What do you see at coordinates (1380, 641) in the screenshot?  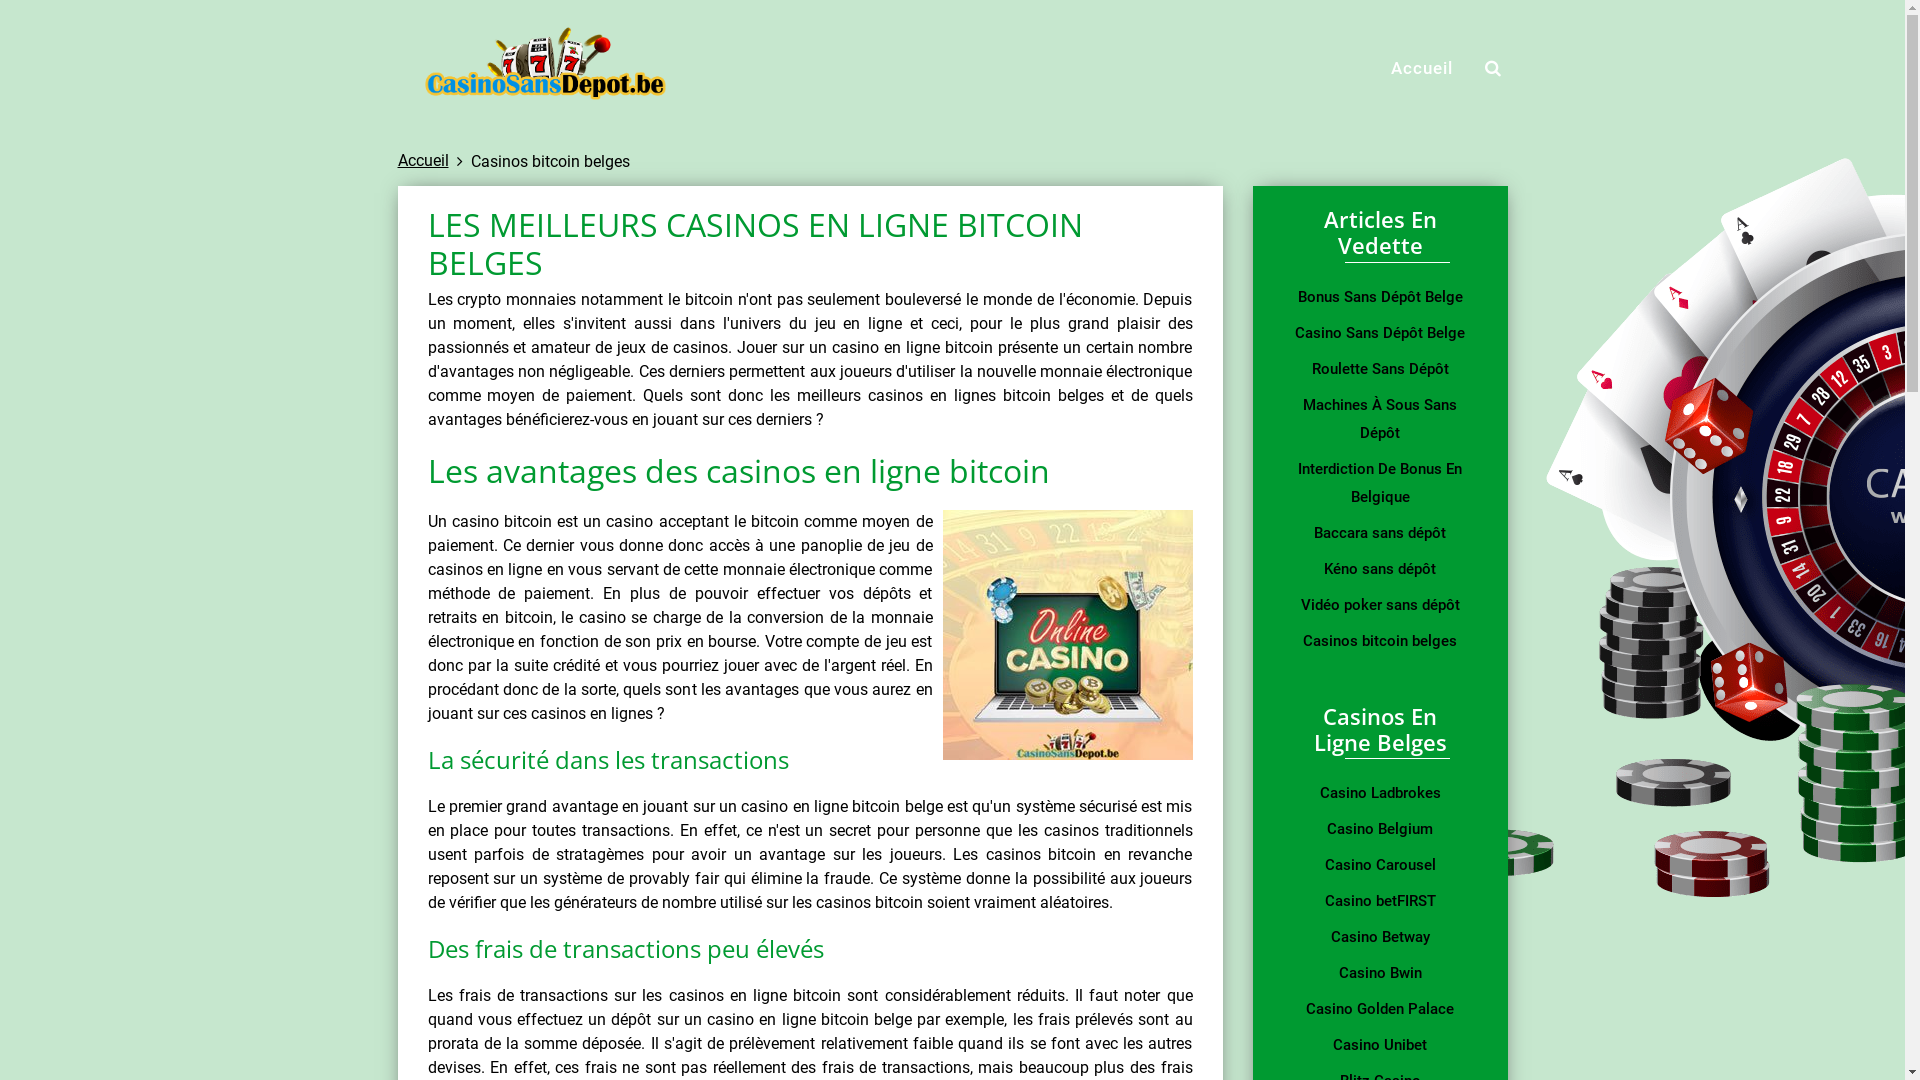 I see `Casinos bitcoin belges` at bounding box center [1380, 641].